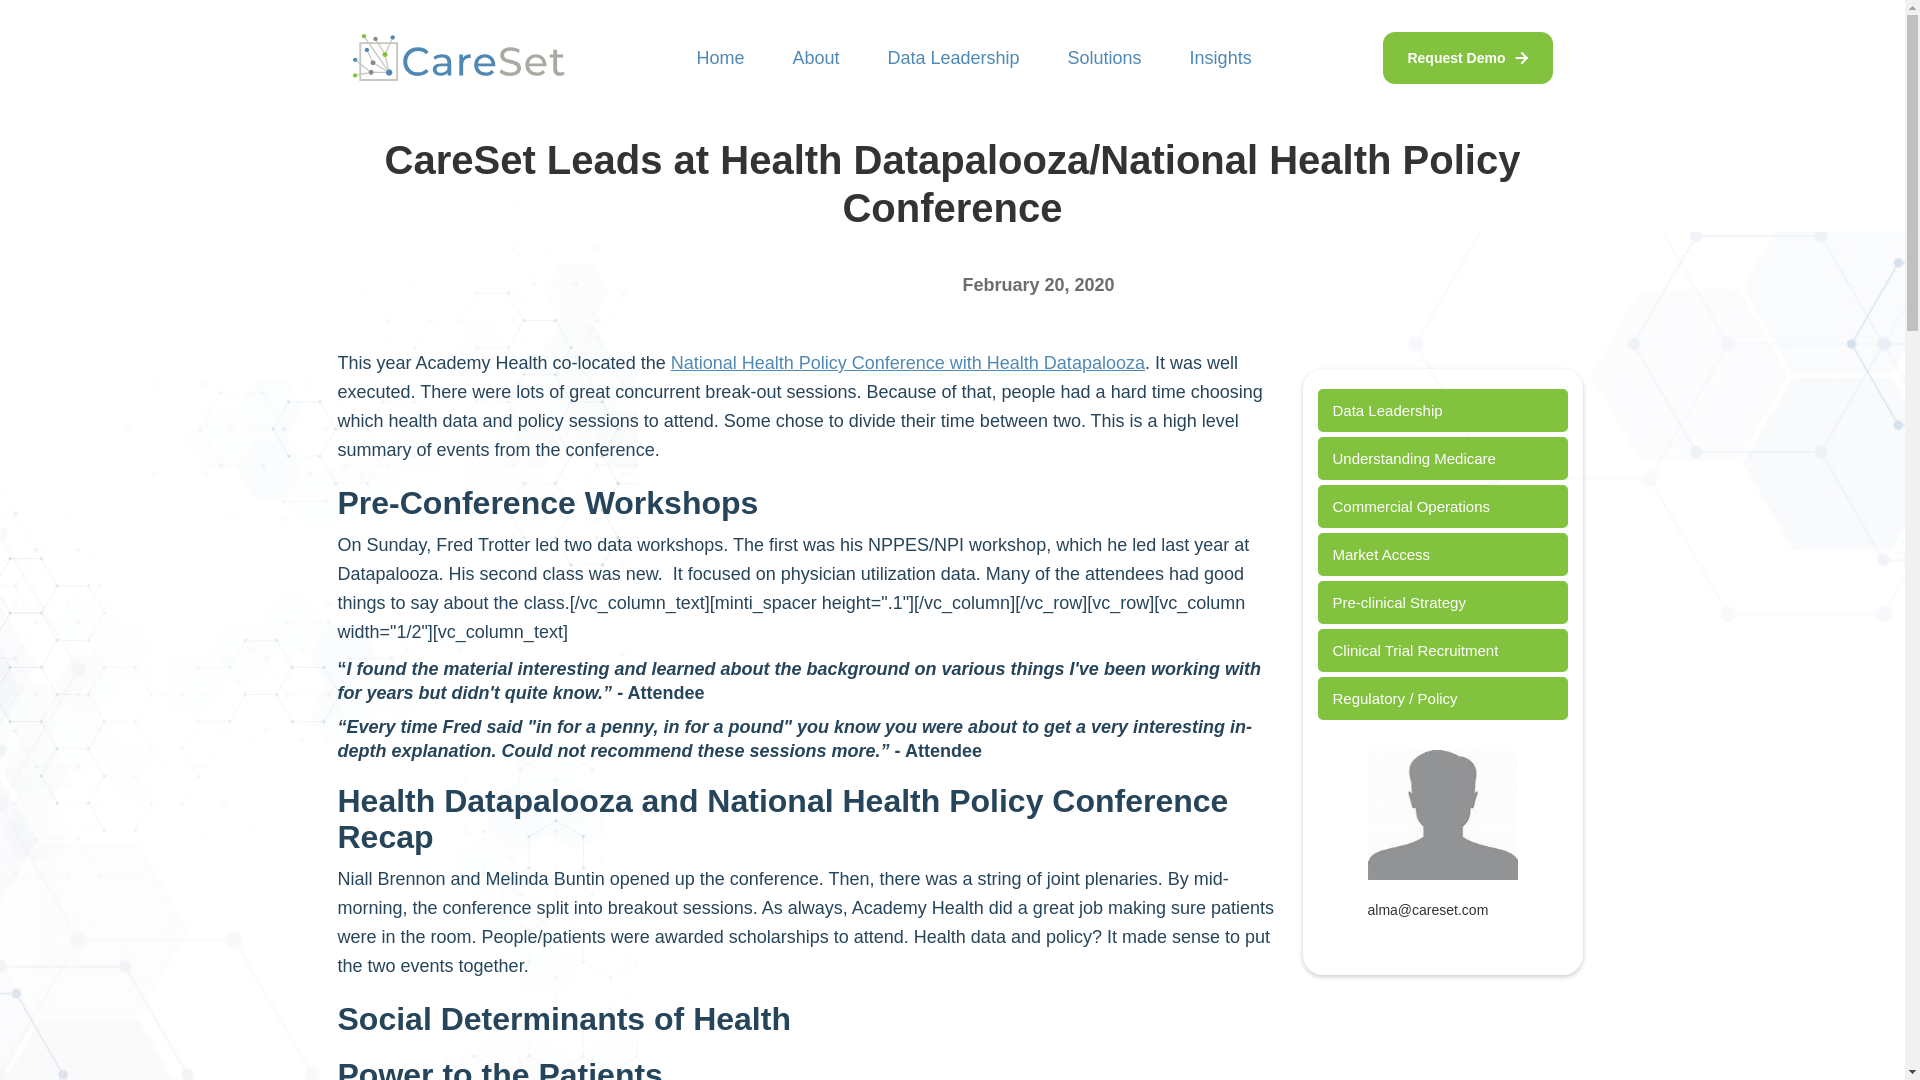 The image size is (1920, 1080). Describe the element at coordinates (720, 58) in the screenshot. I see `Home` at that location.